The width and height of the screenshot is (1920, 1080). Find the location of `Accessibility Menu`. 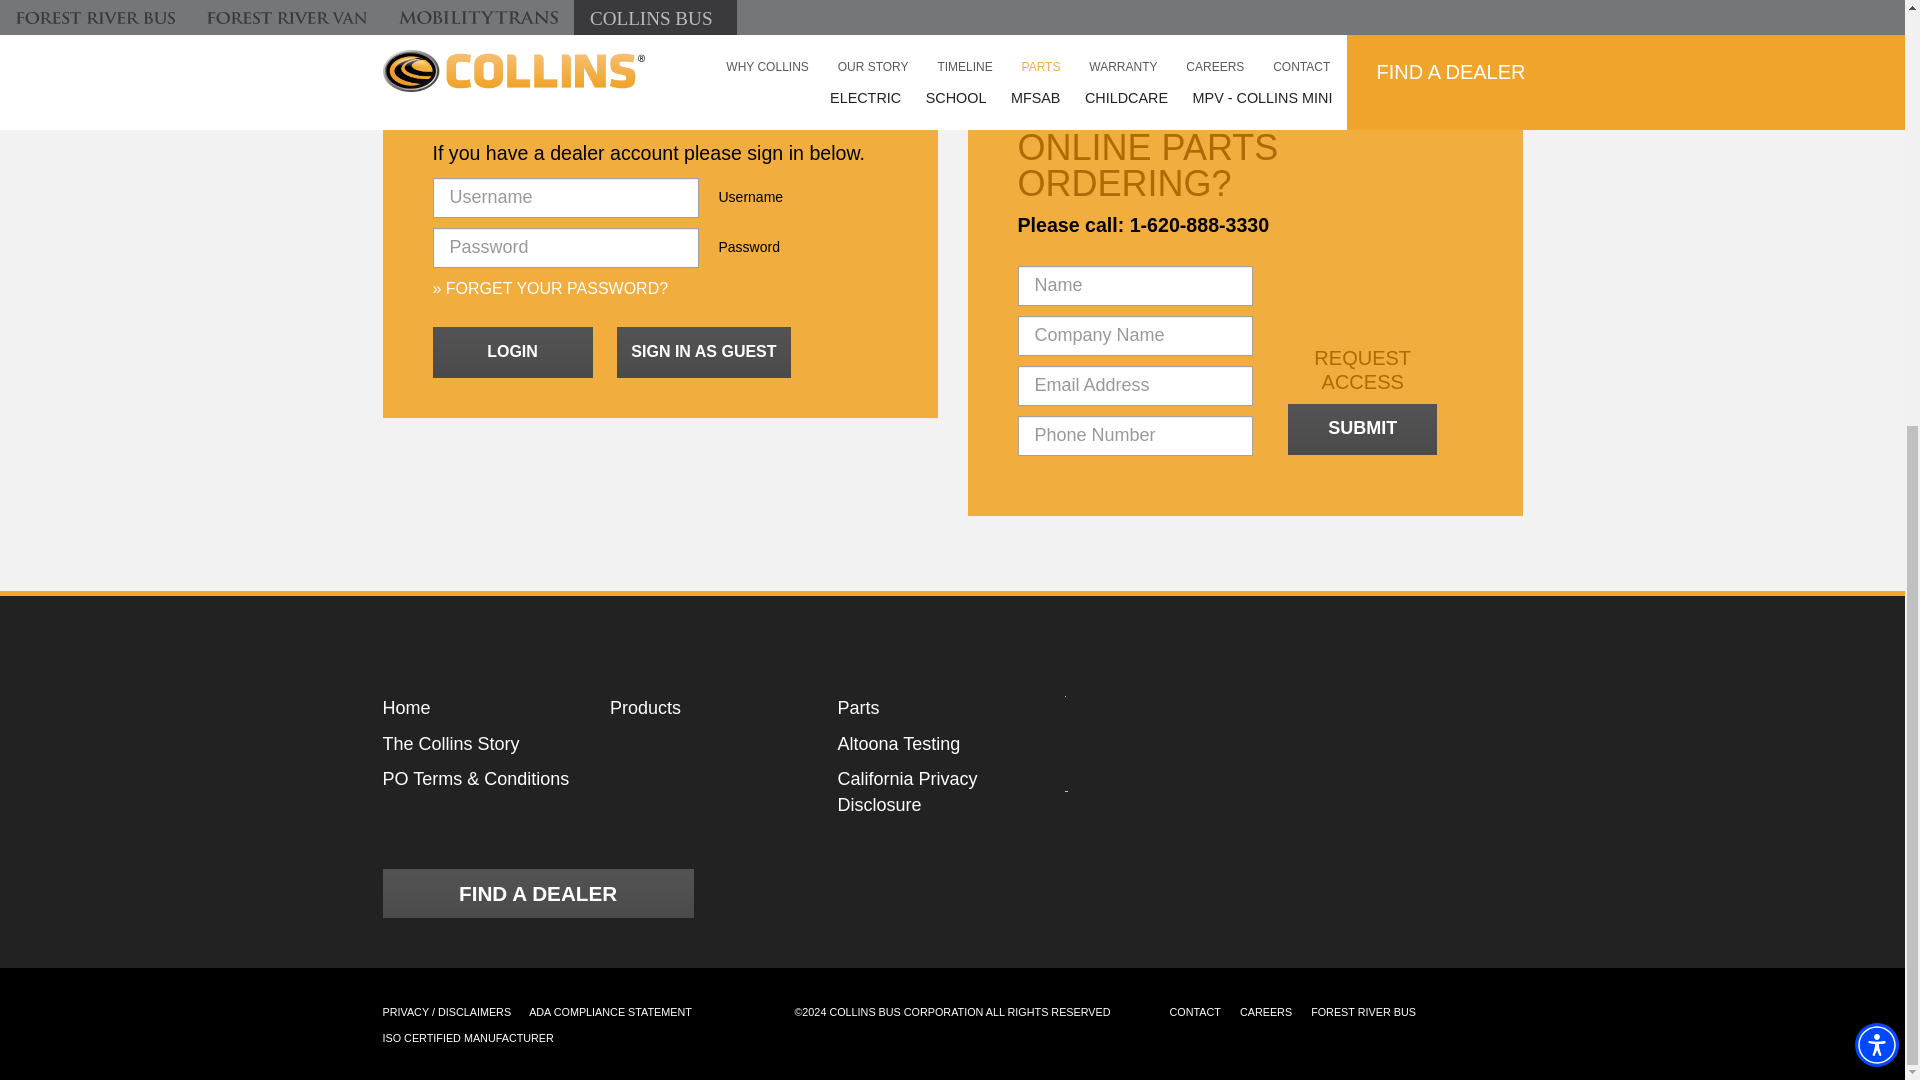

Accessibility Menu is located at coordinates (1876, 349).